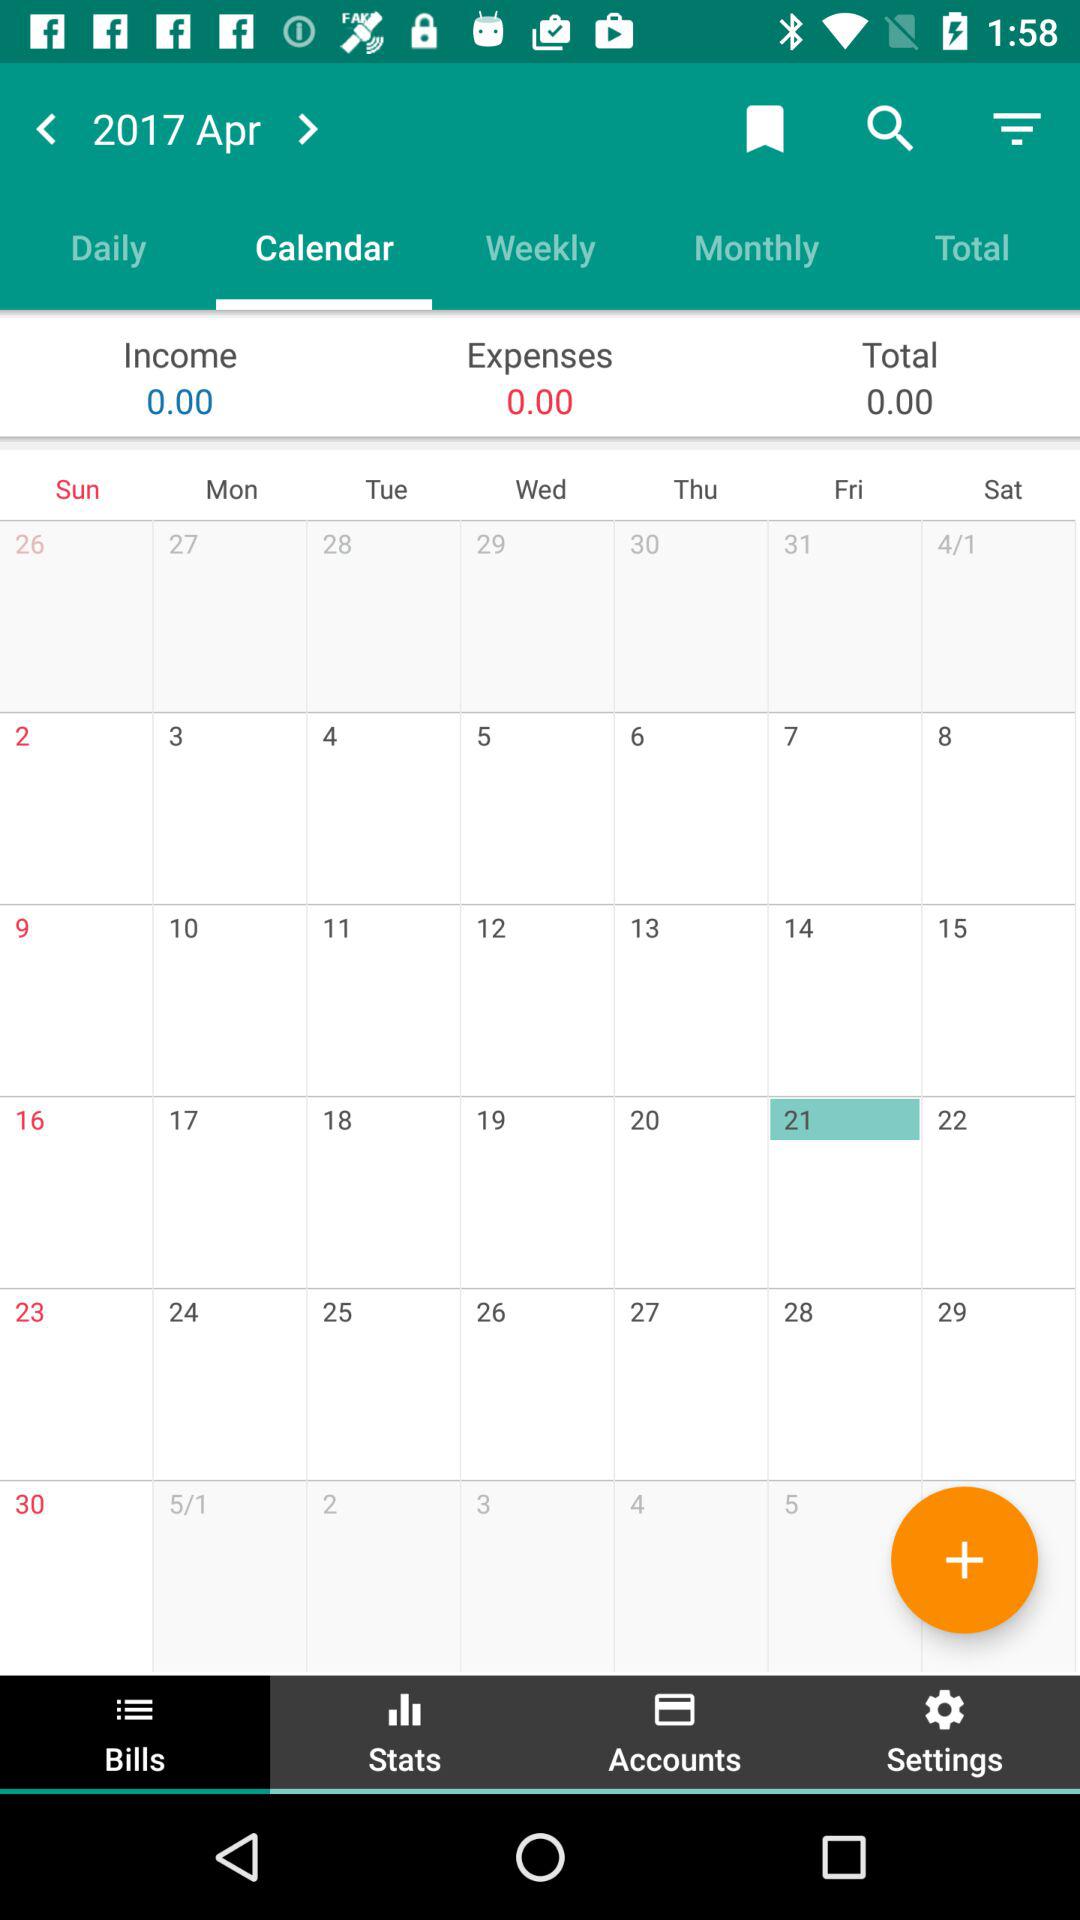  What do you see at coordinates (964, 1560) in the screenshot?
I see `add event` at bounding box center [964, 1560].